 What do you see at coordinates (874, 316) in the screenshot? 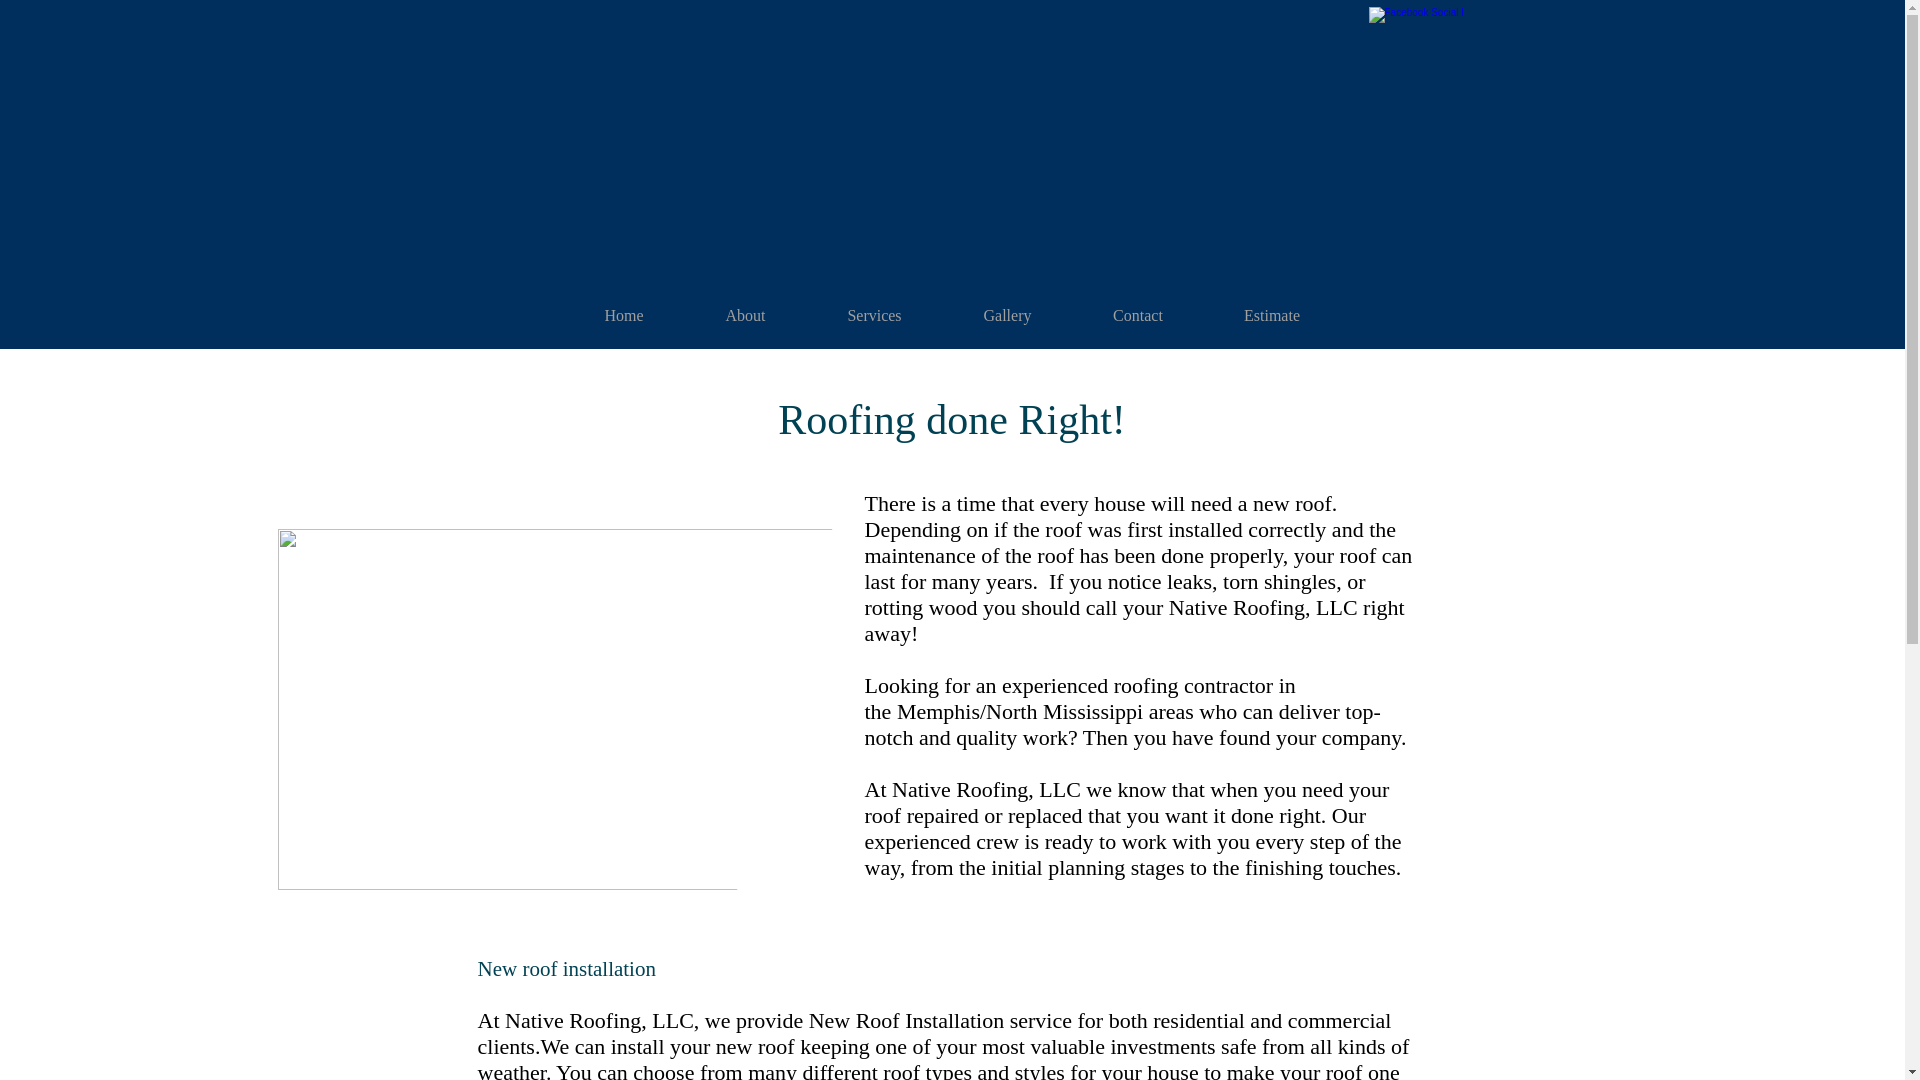
I see `Services` at bounding box center [874, 316].